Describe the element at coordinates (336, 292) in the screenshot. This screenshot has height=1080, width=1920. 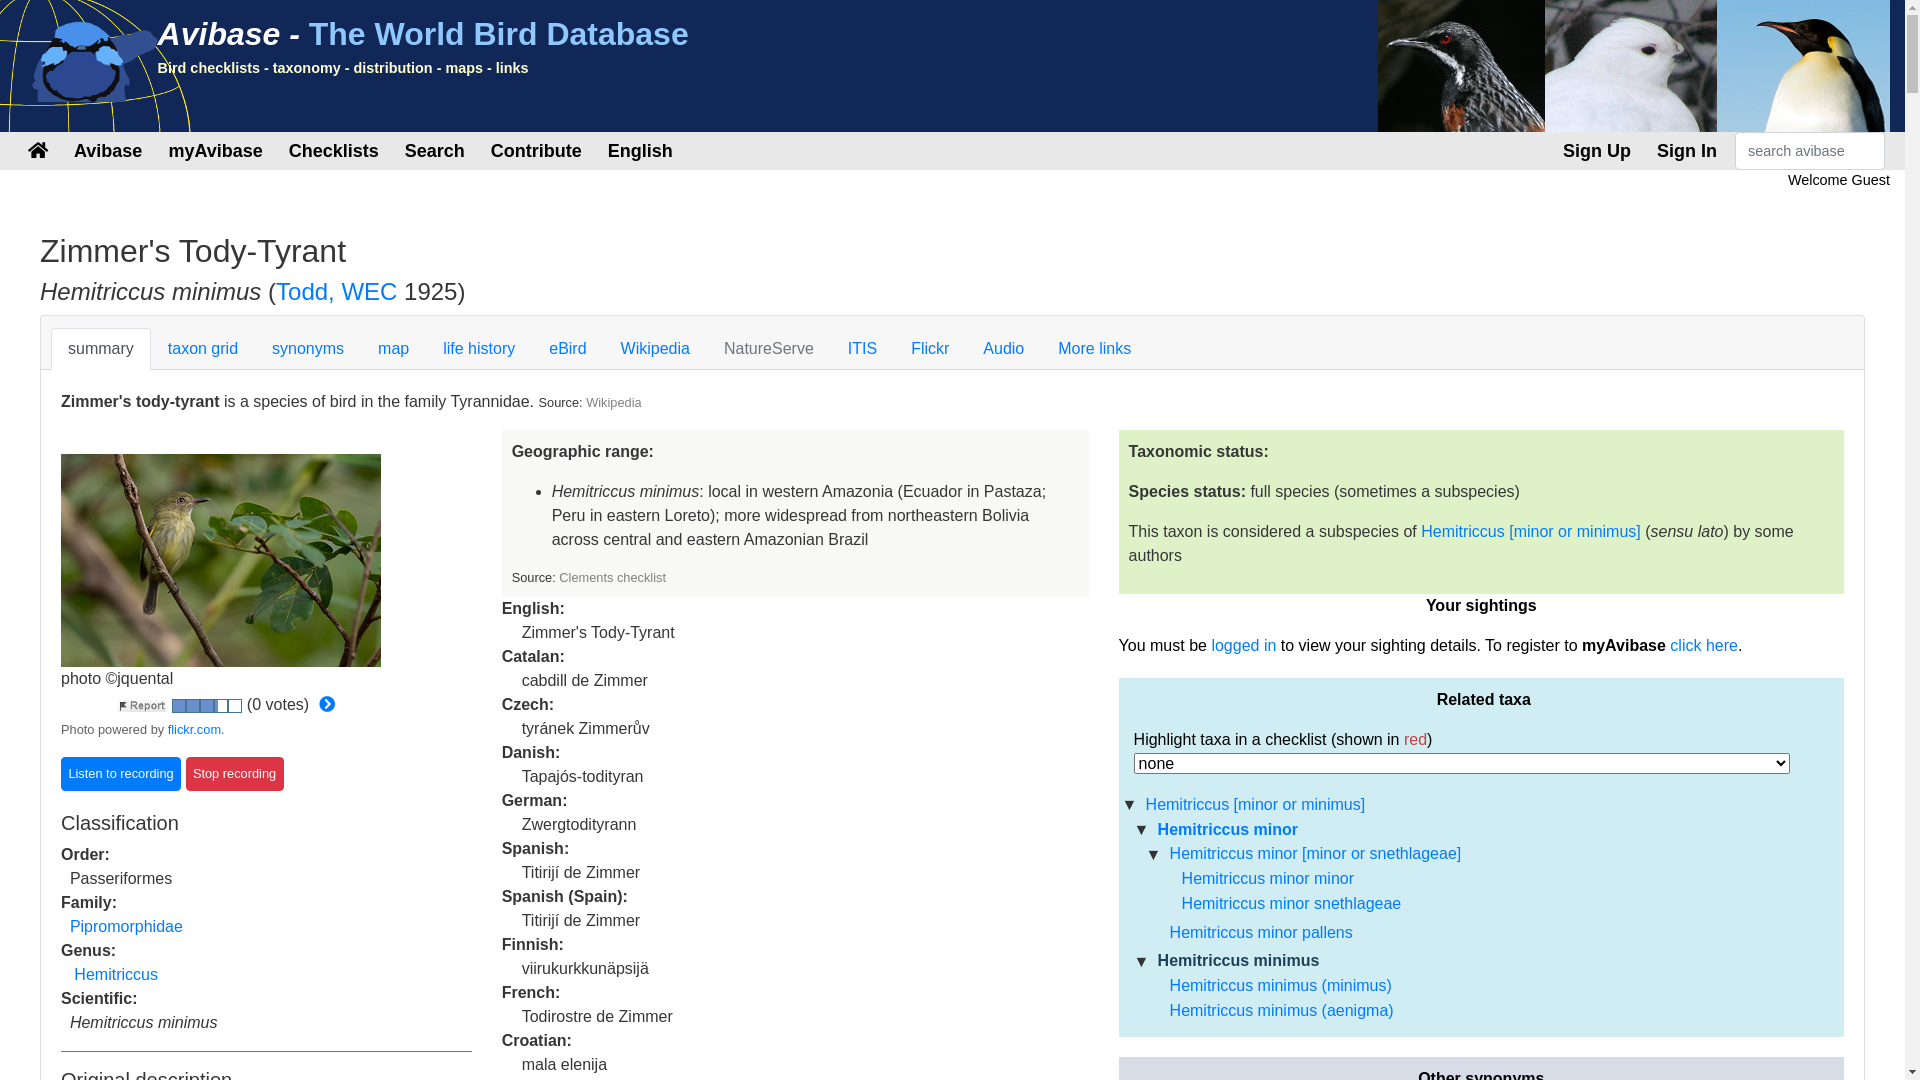
I see `Todd, WEC` at that location.